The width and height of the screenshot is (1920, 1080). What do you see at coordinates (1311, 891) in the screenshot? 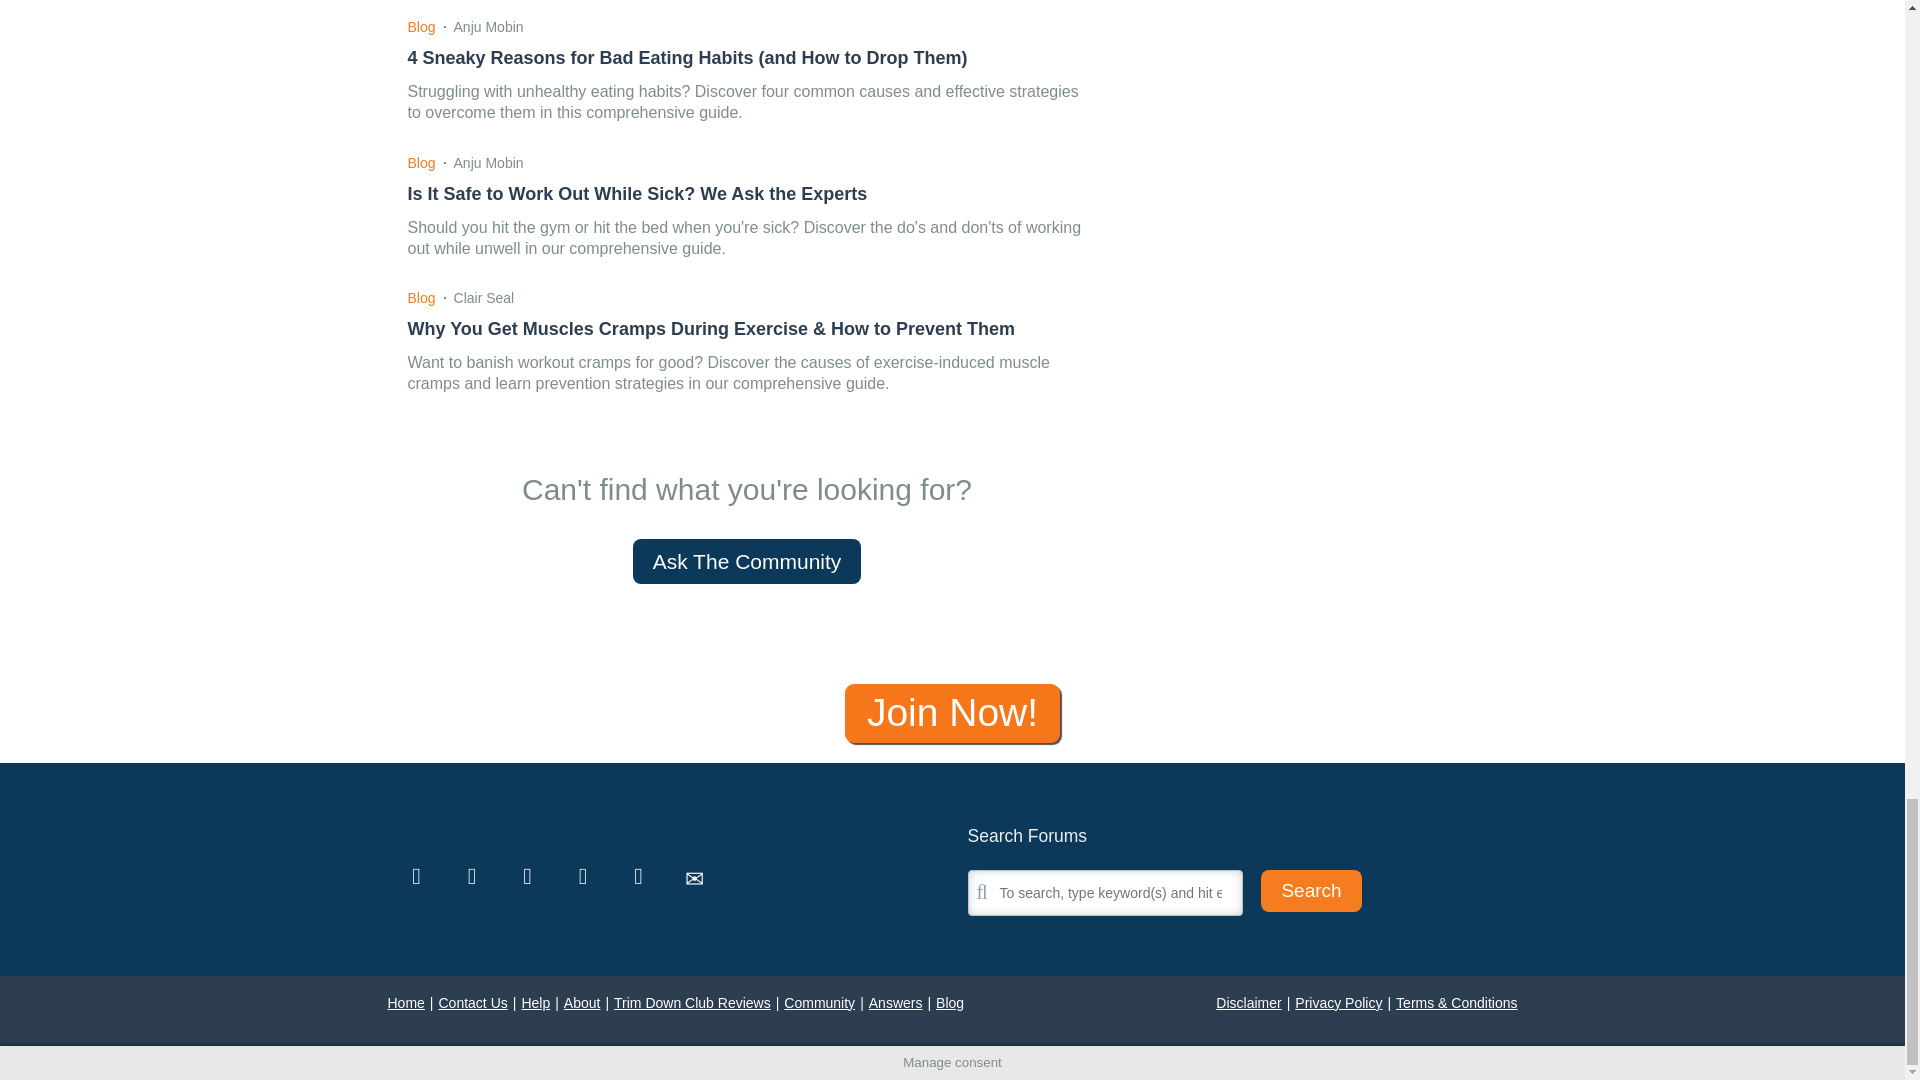
I see `Search` at bounding box center [1311, 891].